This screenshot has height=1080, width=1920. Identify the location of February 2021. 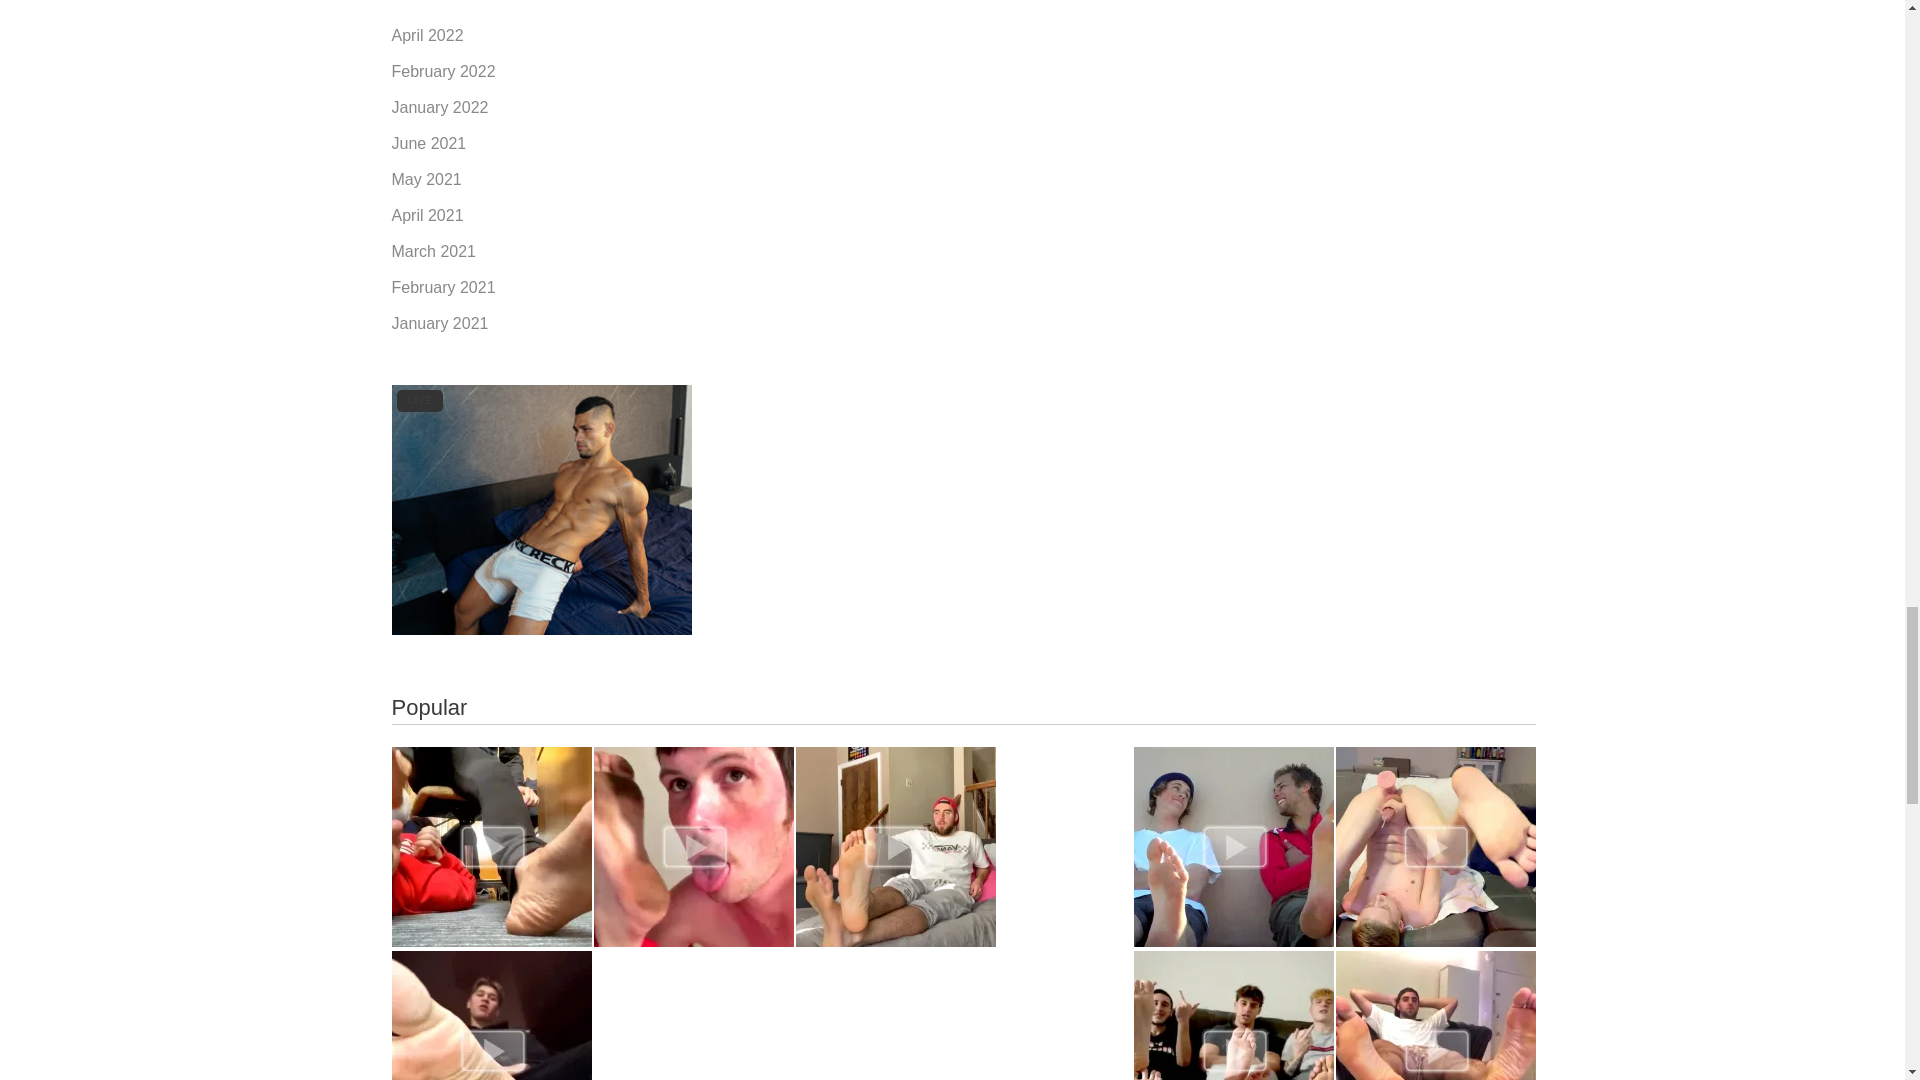
(443, 286).